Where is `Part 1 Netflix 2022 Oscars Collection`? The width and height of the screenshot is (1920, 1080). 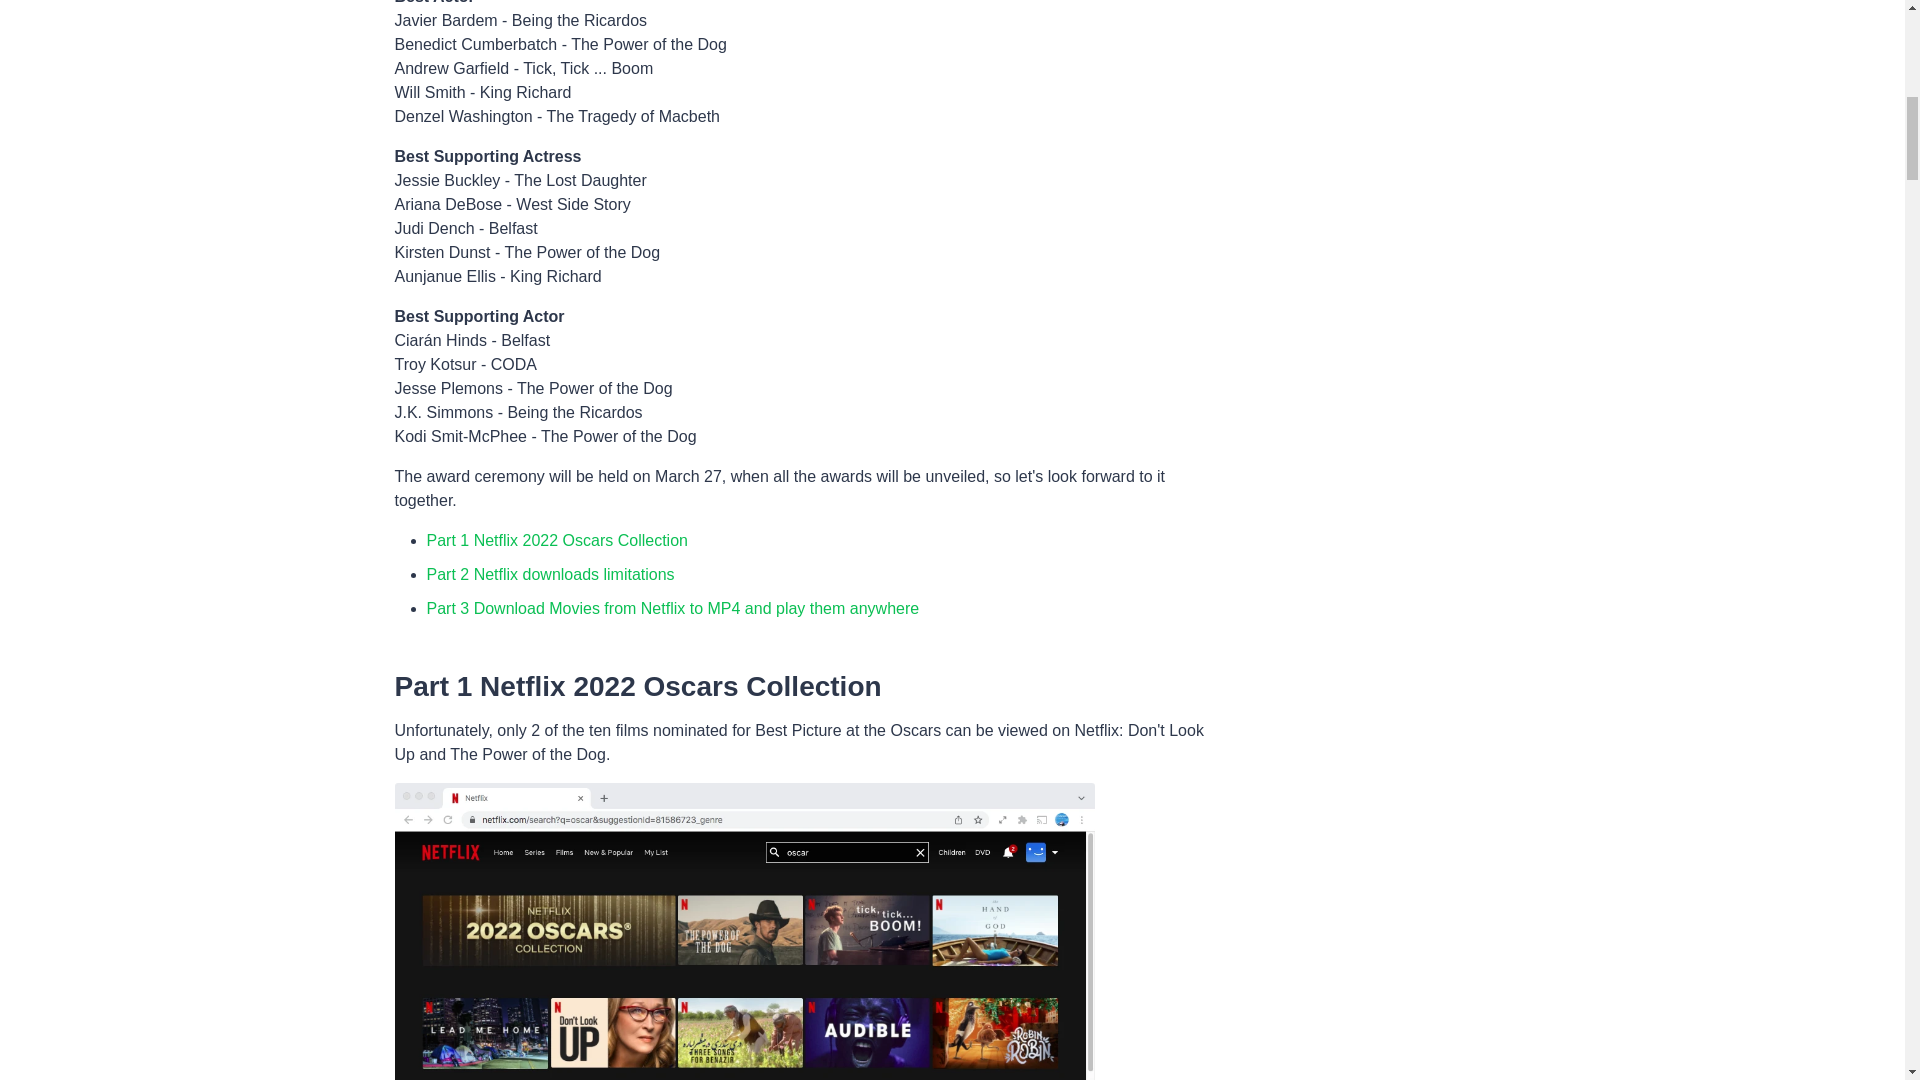
Part 1 Netflix 2022 Oscars Collection is located at coordinates (556, 540).